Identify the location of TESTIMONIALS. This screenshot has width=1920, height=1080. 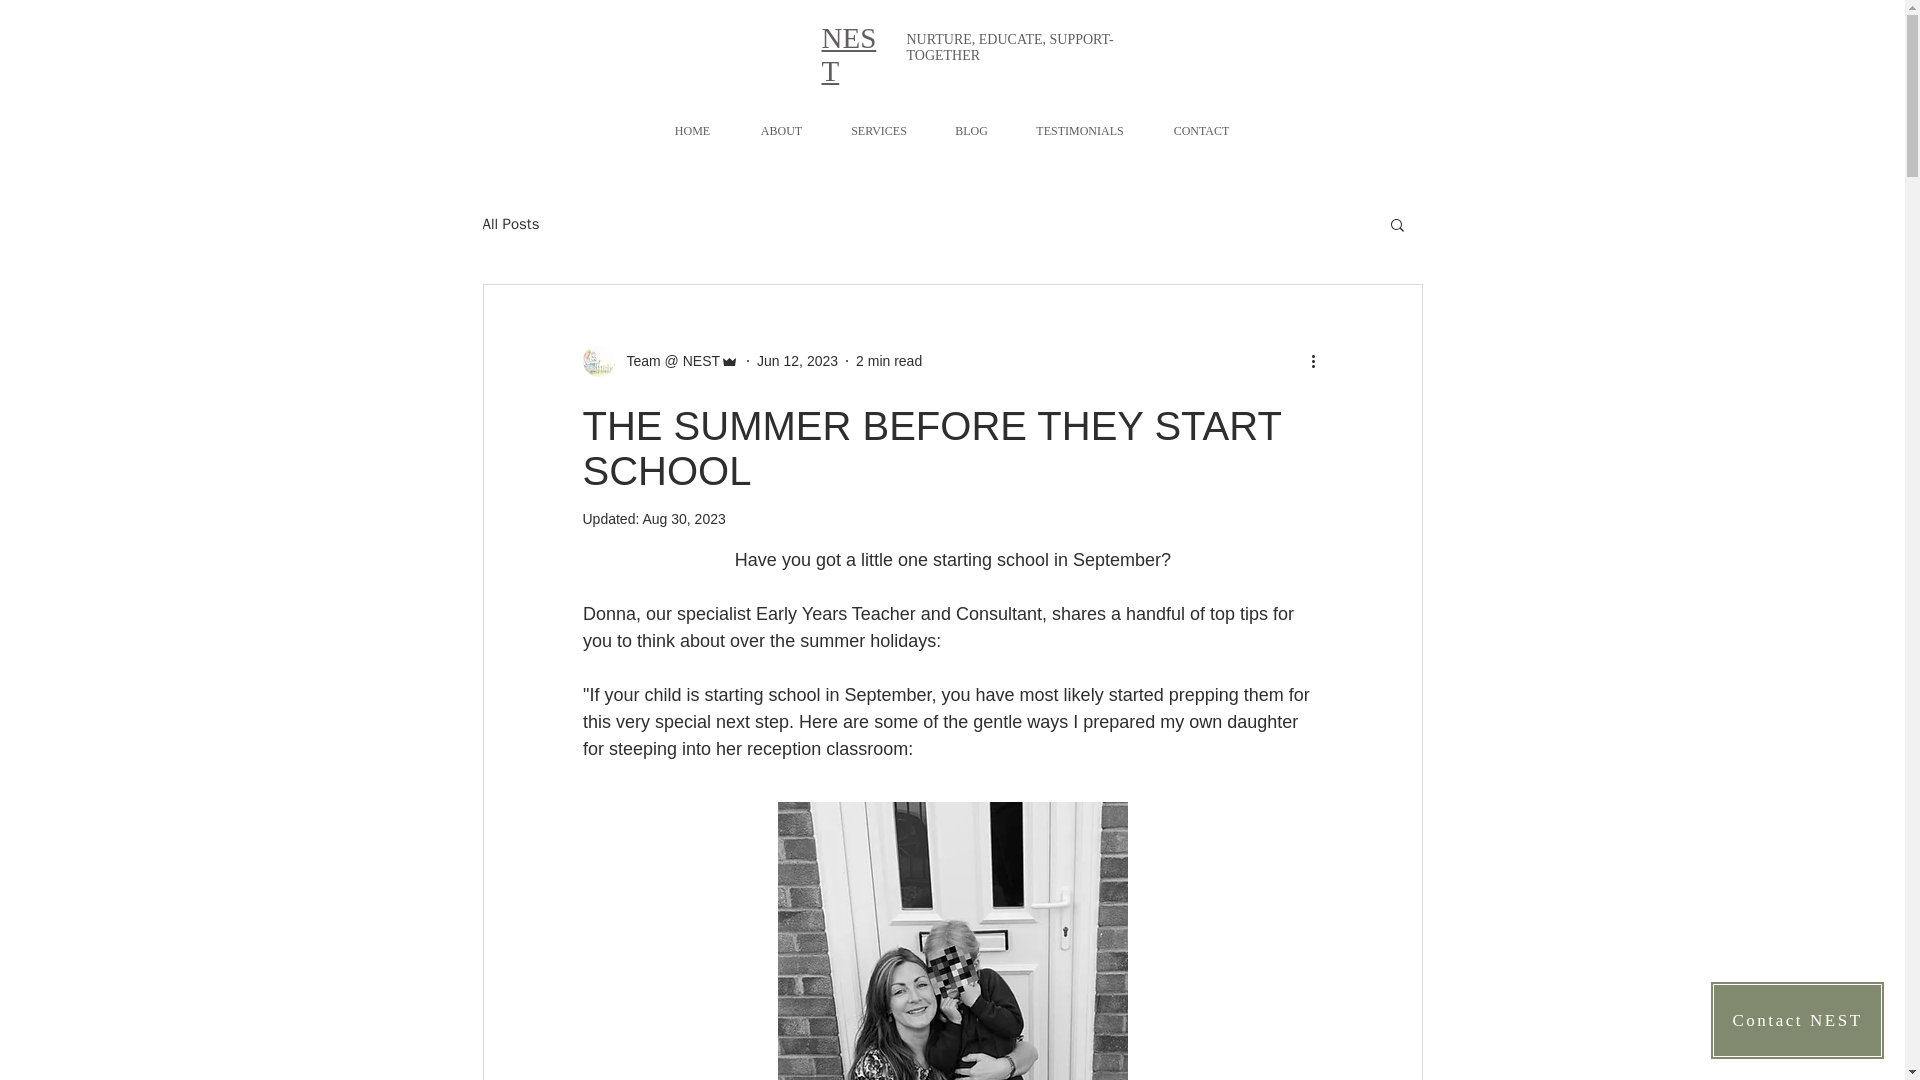
(1078, 130).